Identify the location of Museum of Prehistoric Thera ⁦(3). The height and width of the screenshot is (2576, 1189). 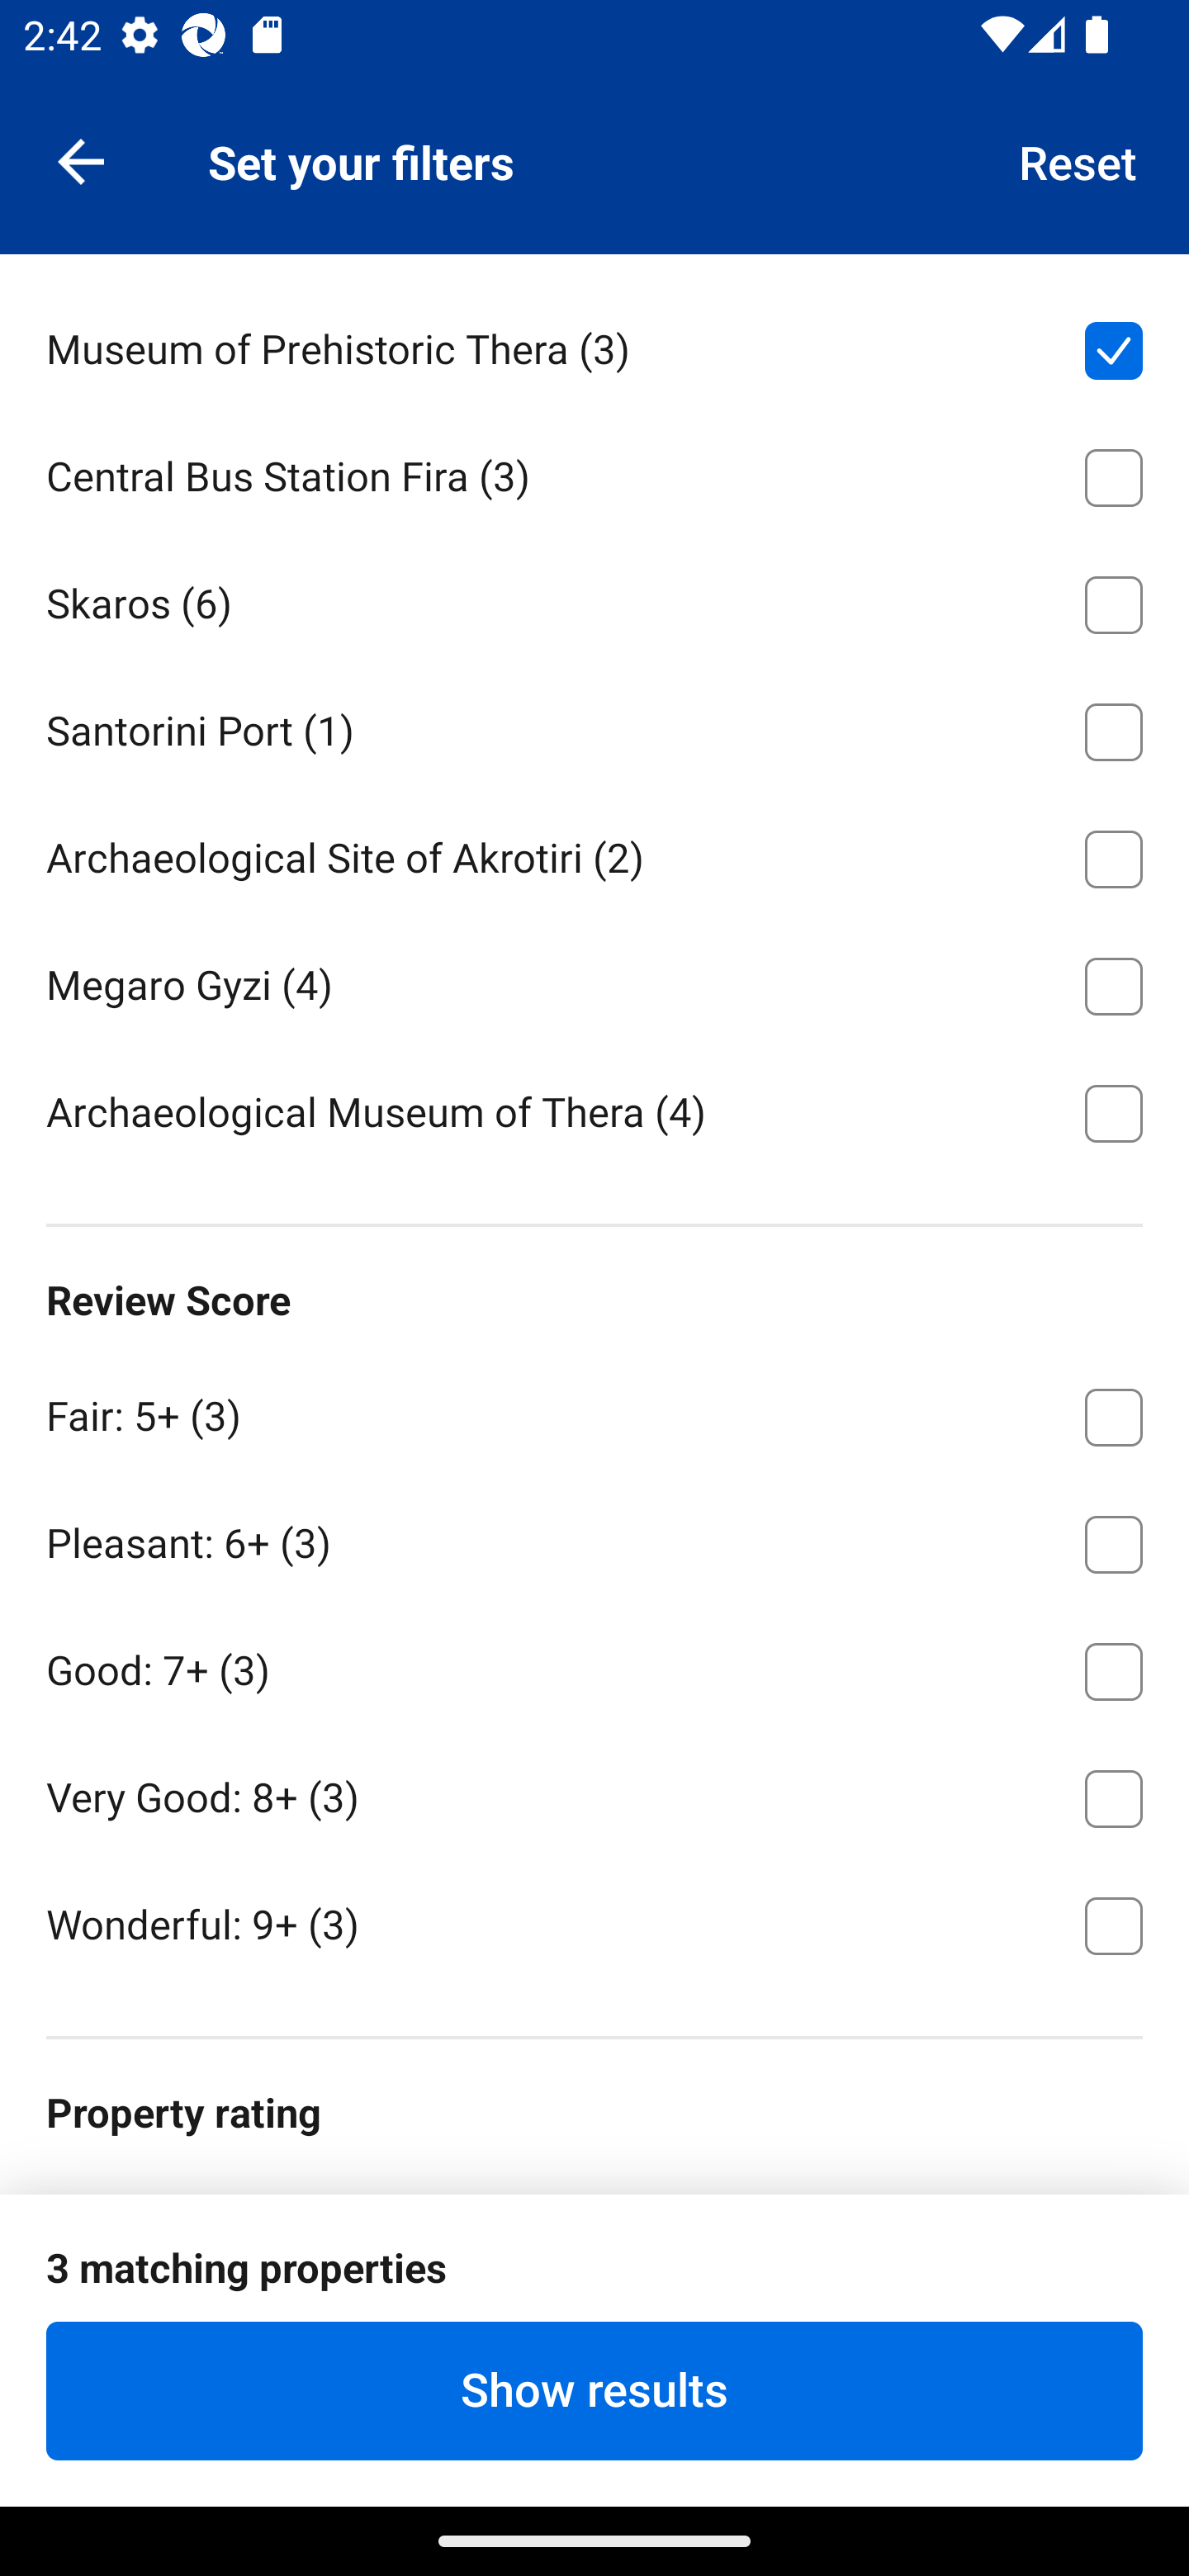
(594, 345).